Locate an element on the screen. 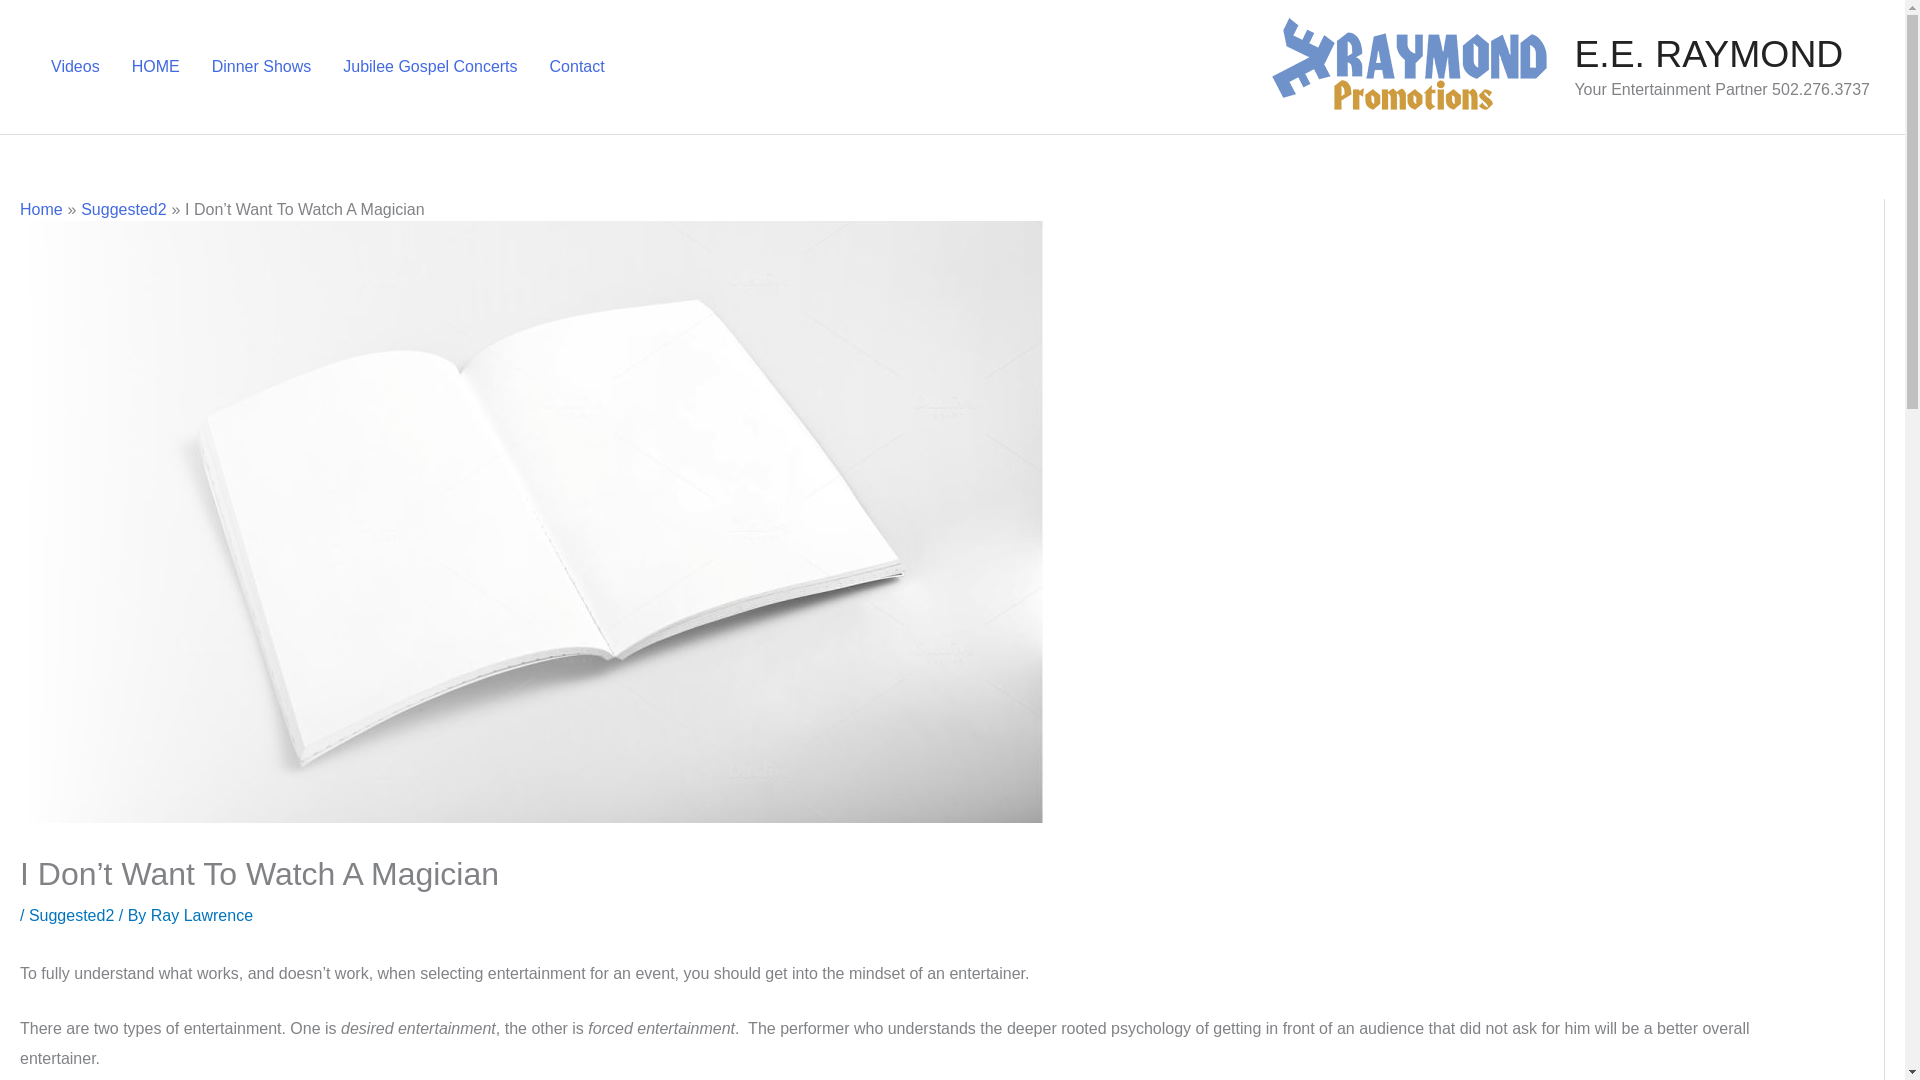 Image resolution: width=1920 pixels, height=1080 pixels. Jubilee Gospel Concerts is located at coordinates (430, 66).